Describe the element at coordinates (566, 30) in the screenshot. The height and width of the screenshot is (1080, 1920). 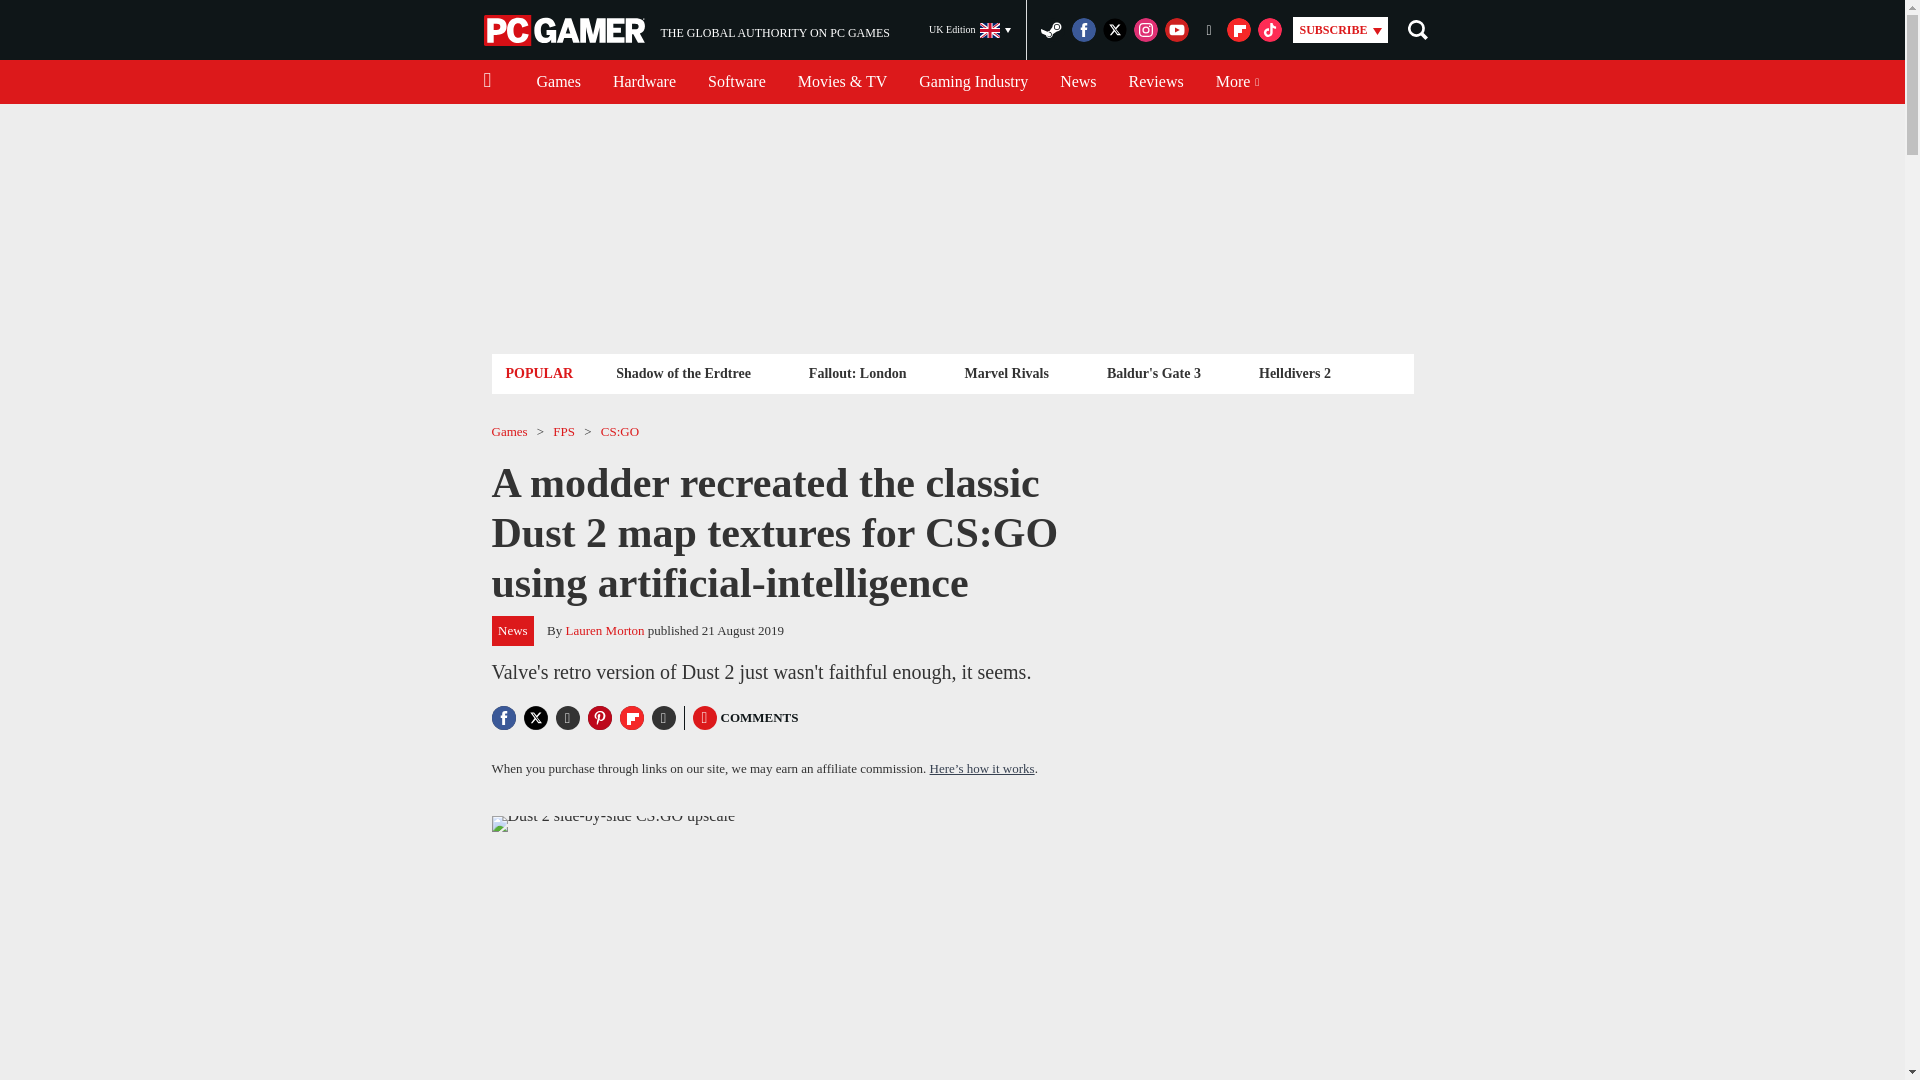
I see `UK Edition` at that location.